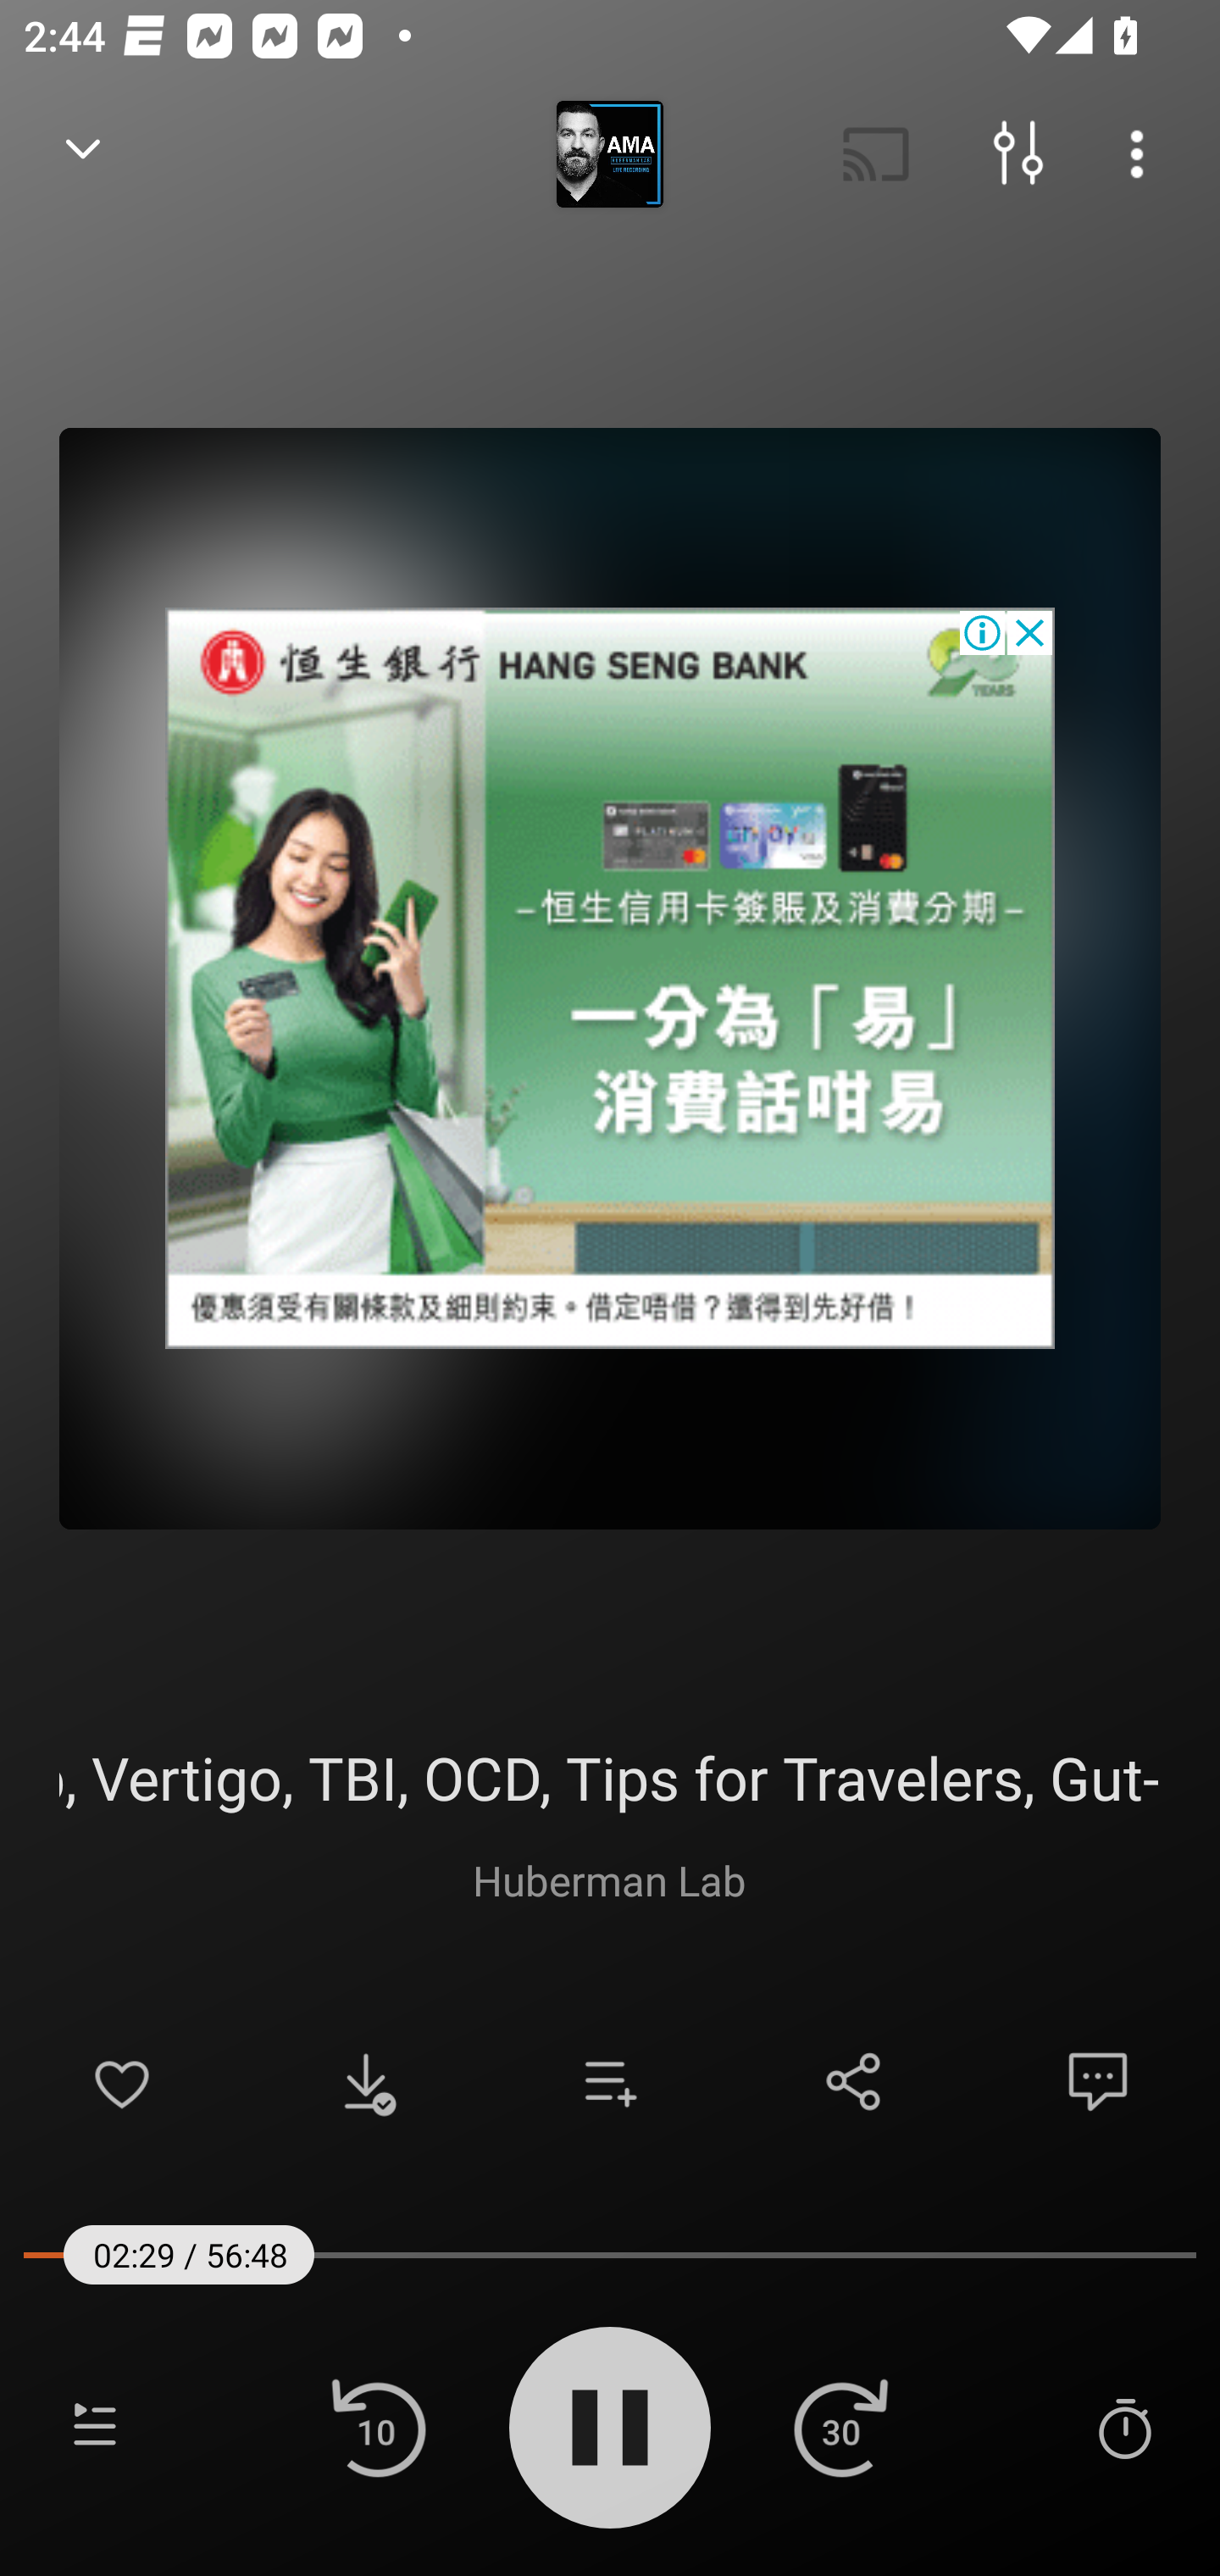 The image size is (1220, 2576). What do you see at coordinates (83, 154) in the screenshot?
I see ` Back` at bounding box center [83, 154].